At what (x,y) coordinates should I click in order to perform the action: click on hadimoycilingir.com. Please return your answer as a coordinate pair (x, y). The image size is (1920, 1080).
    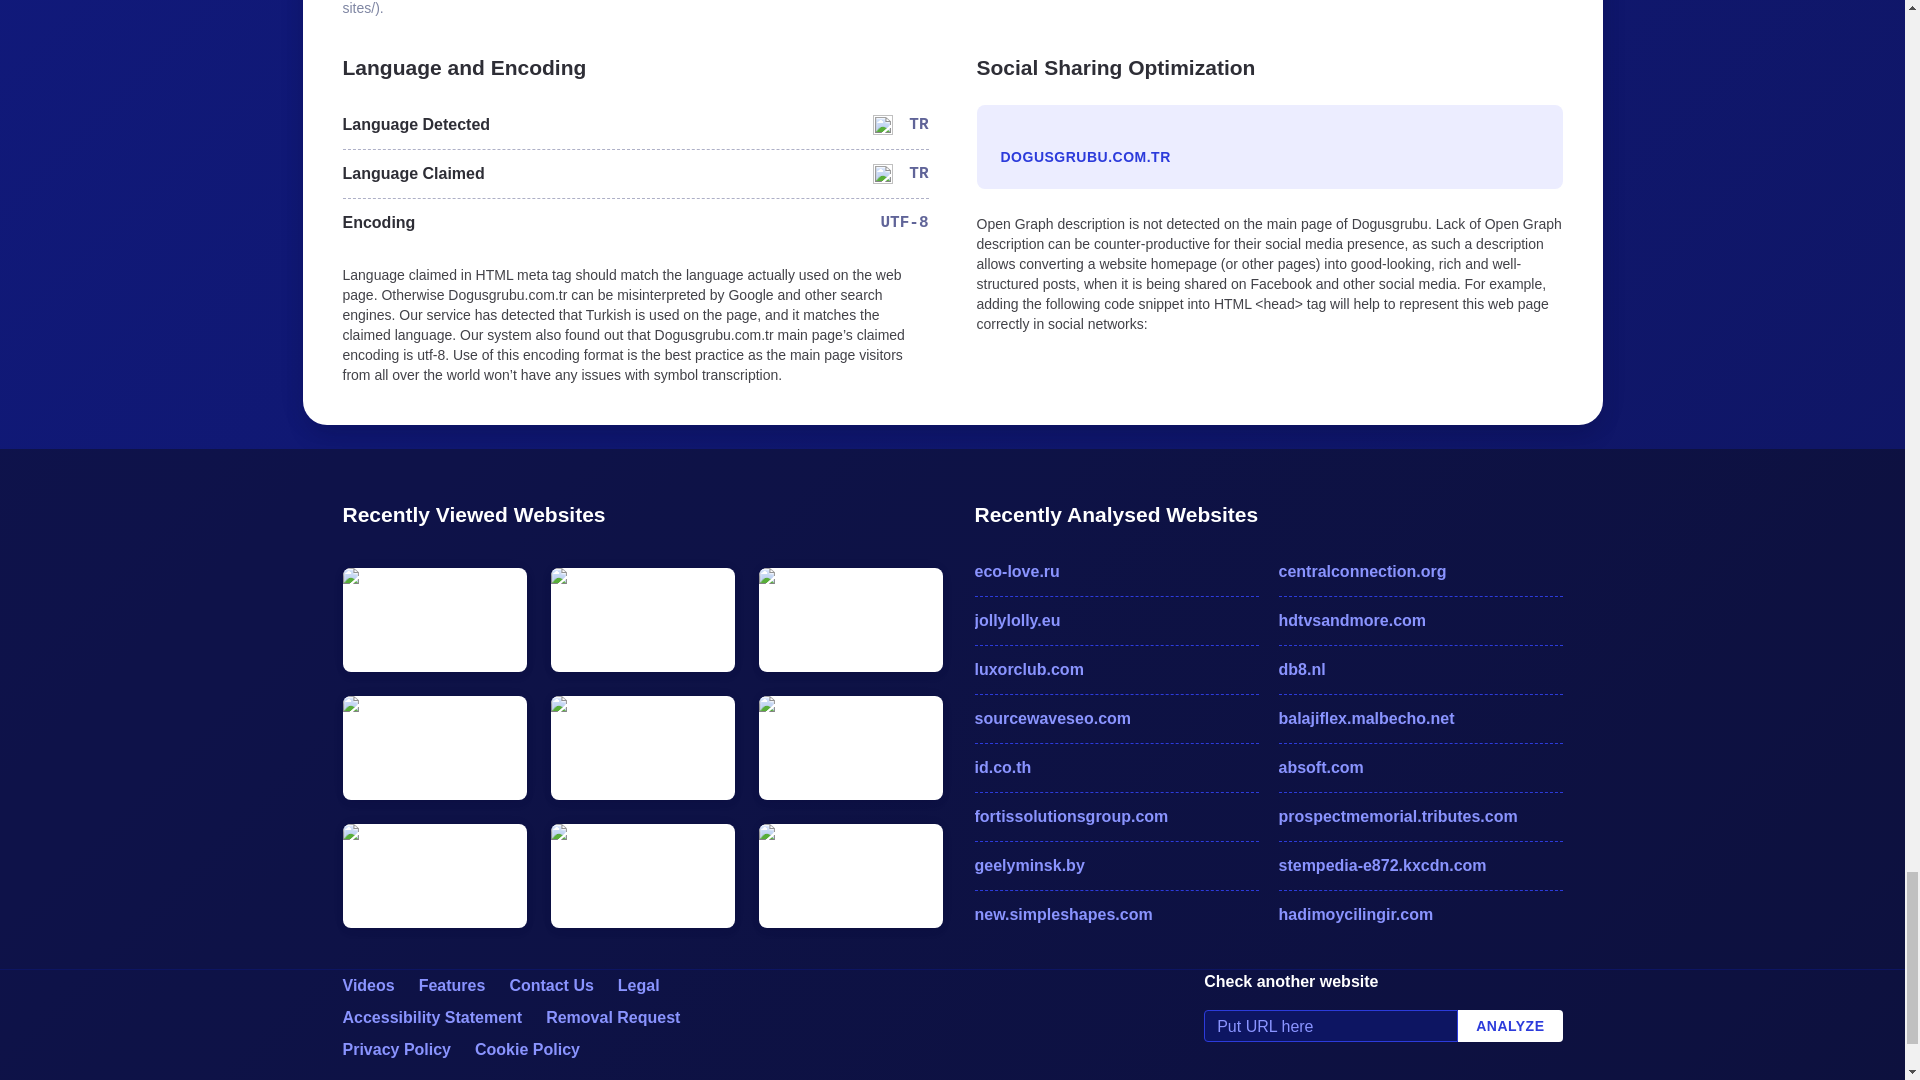
    Looking at the image, I should click on (1420, 914).